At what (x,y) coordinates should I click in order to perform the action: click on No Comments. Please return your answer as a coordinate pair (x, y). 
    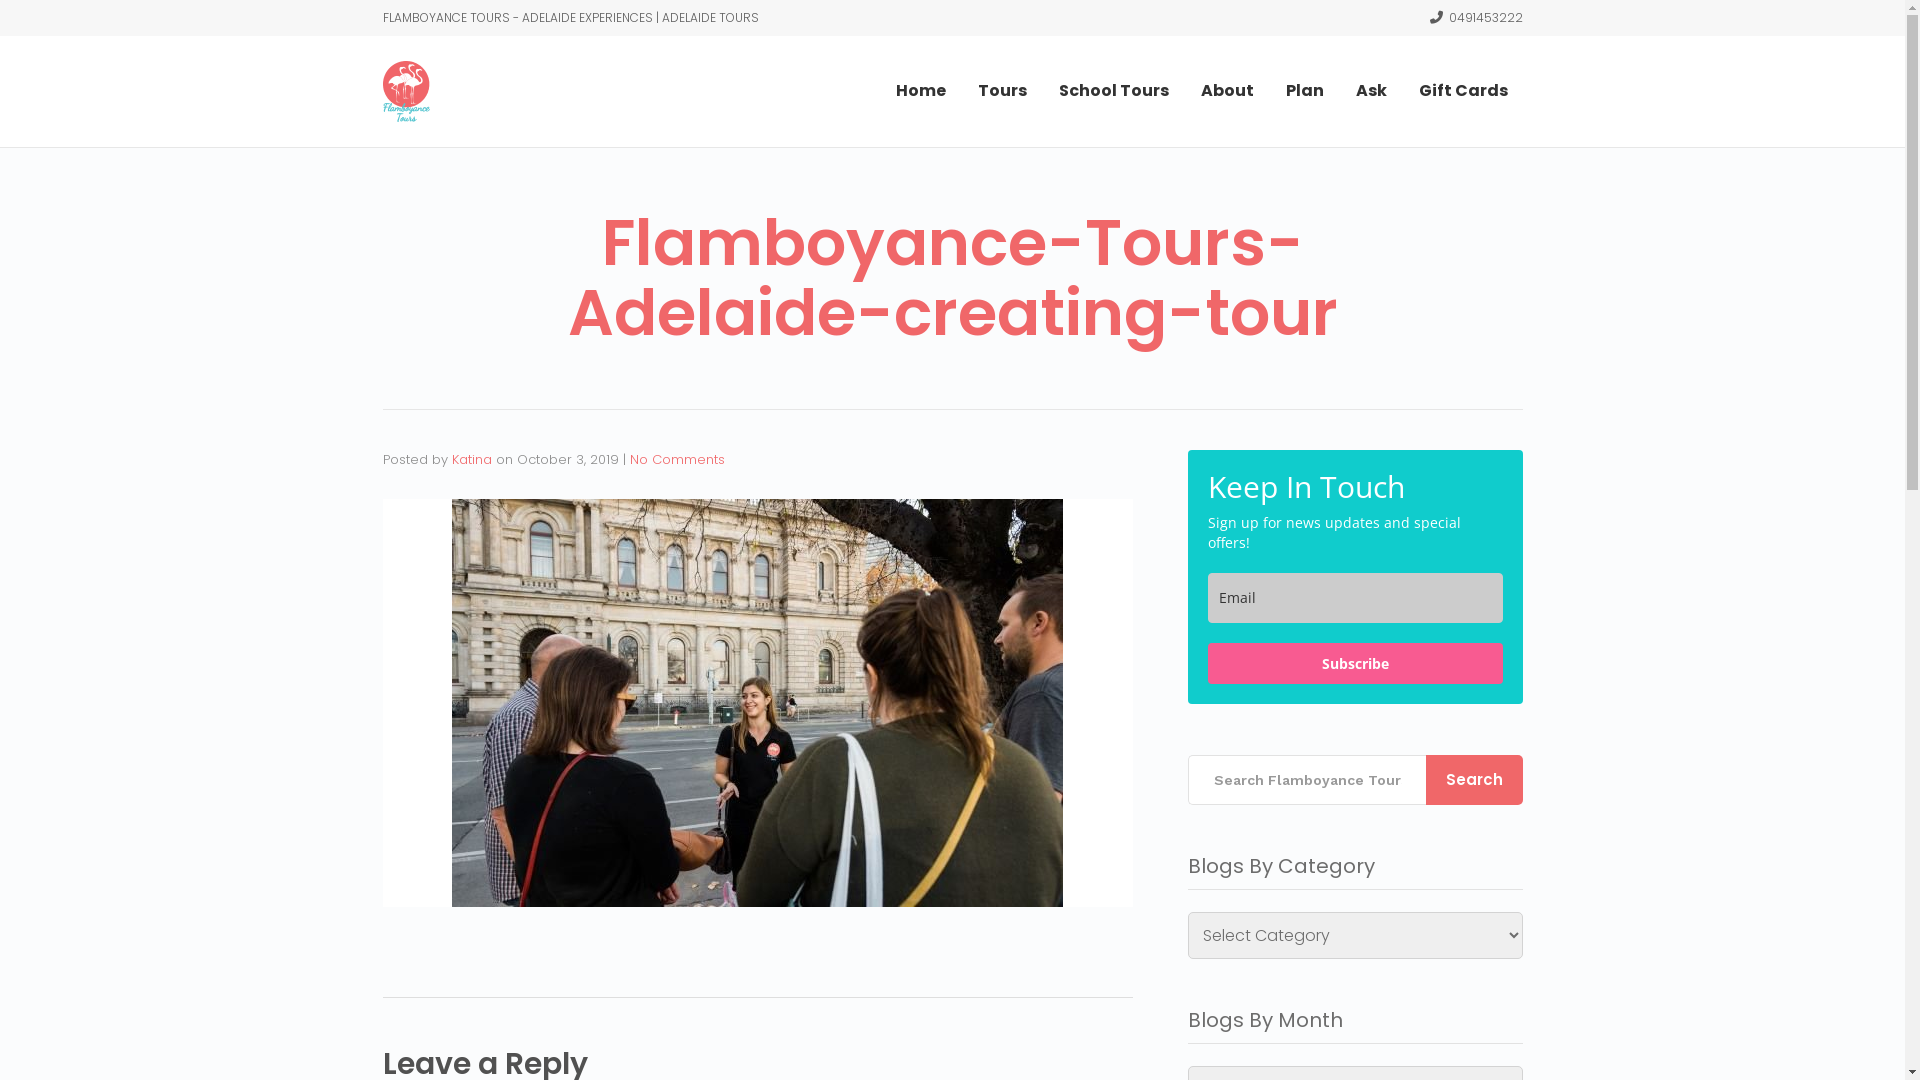
    Looking at the image, I should click on (678, 460).